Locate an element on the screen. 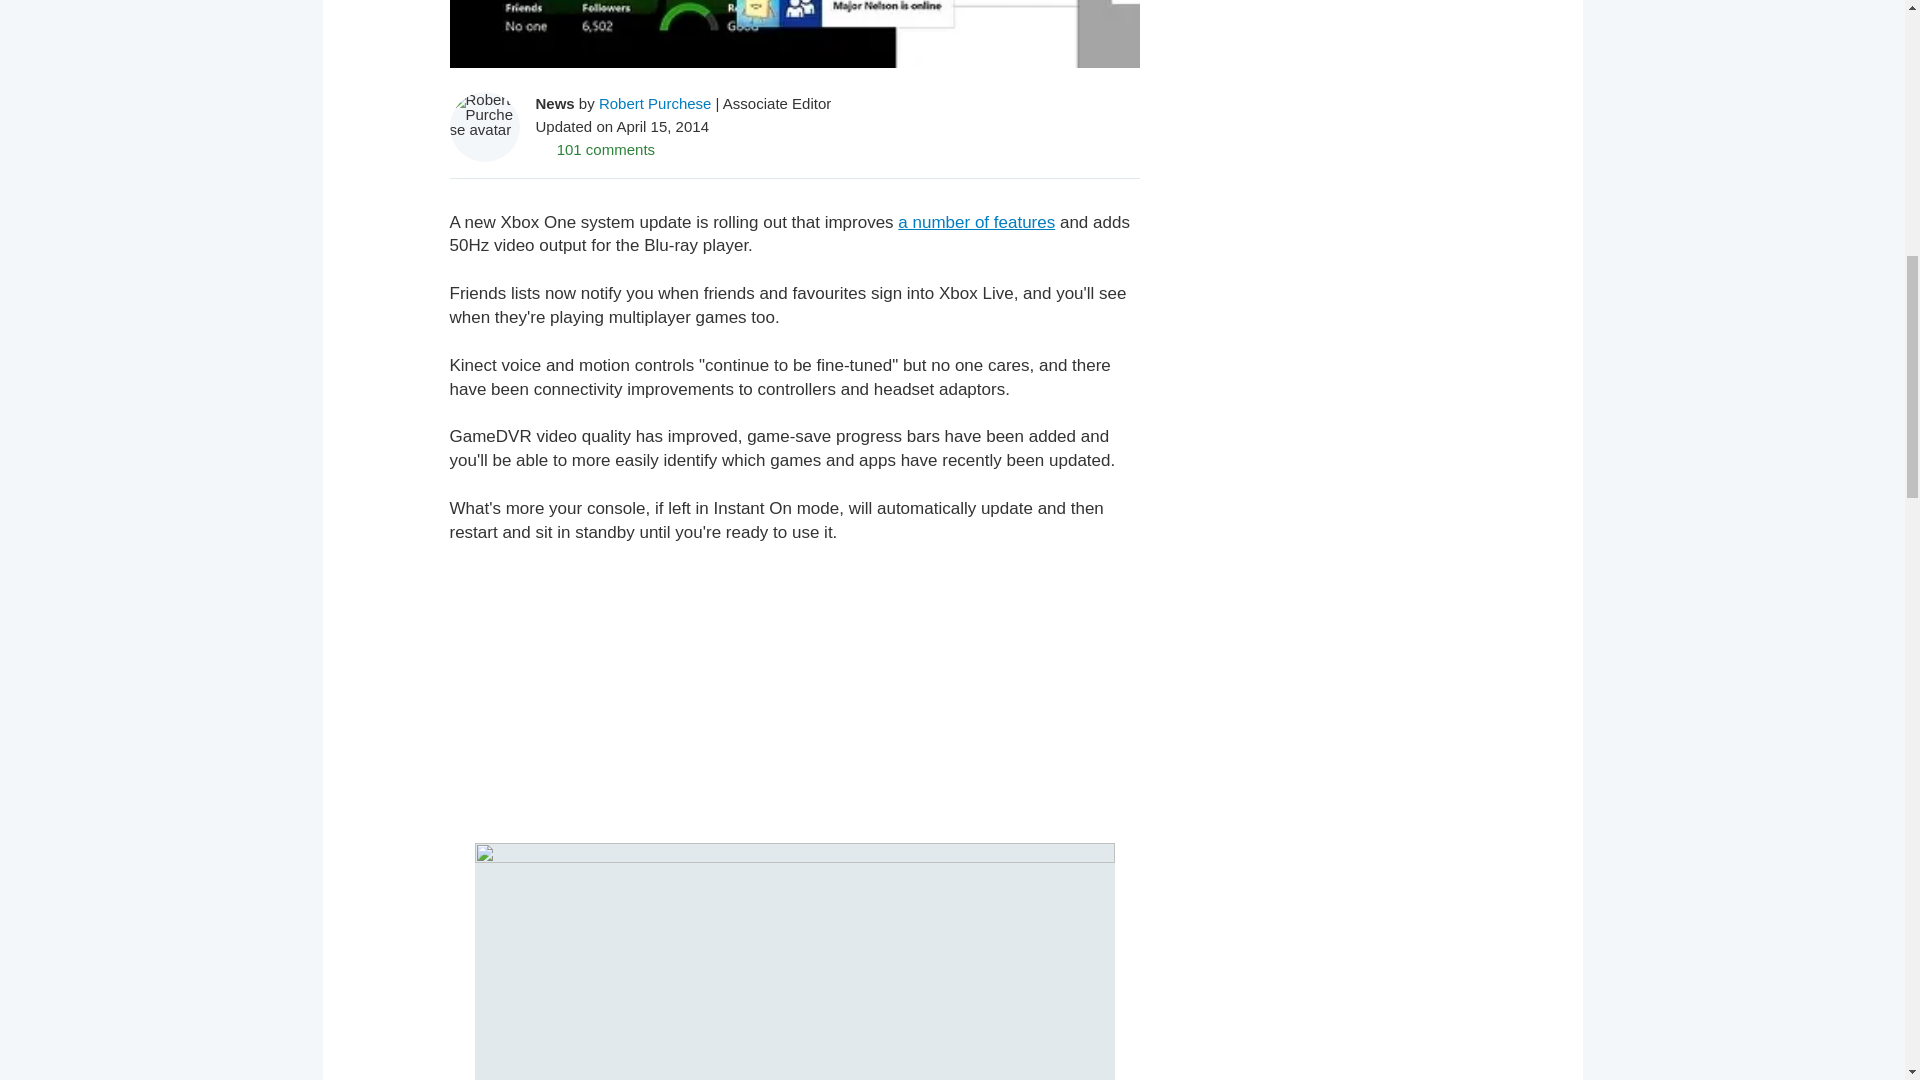  101 comments is located at coordinates (596, 149).